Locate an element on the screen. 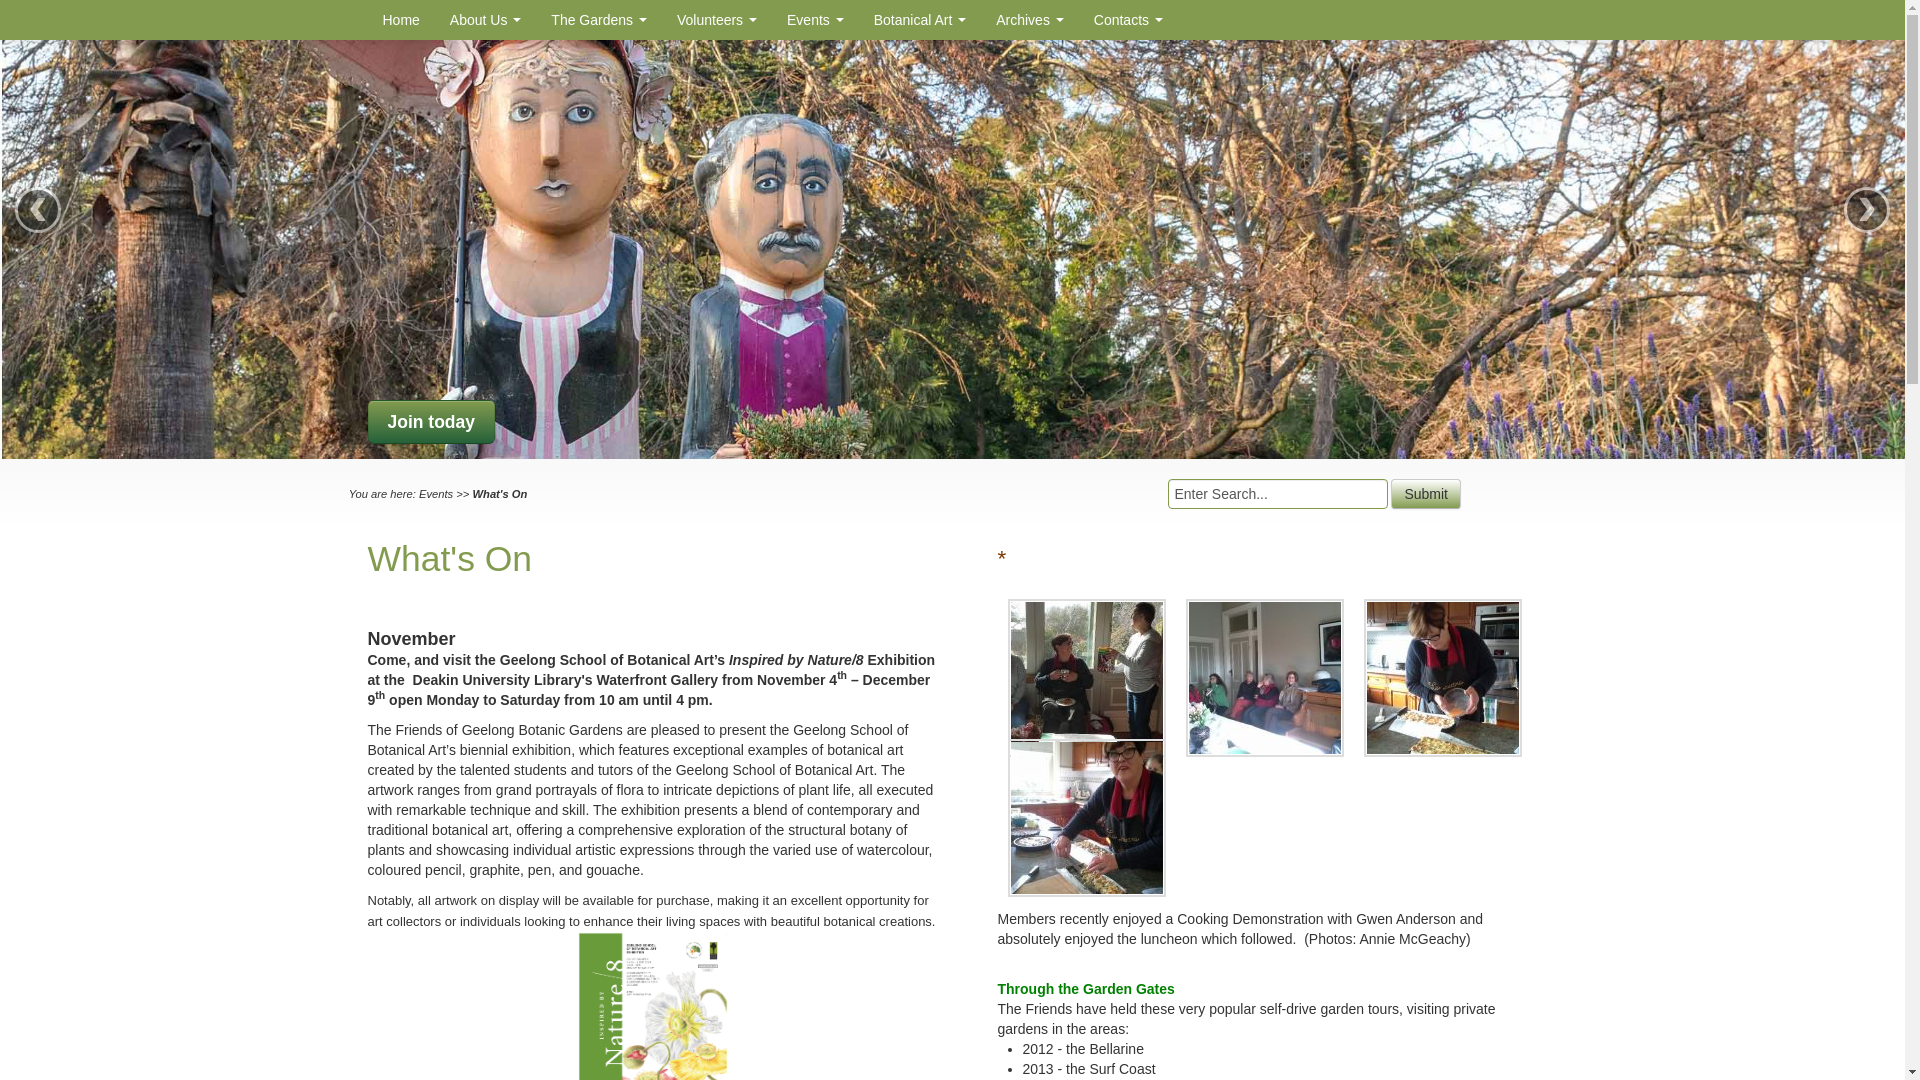 Image resolution: width=1920 pixels, height=1080 pixels. Volunteers is located at coordinates (717, 20).